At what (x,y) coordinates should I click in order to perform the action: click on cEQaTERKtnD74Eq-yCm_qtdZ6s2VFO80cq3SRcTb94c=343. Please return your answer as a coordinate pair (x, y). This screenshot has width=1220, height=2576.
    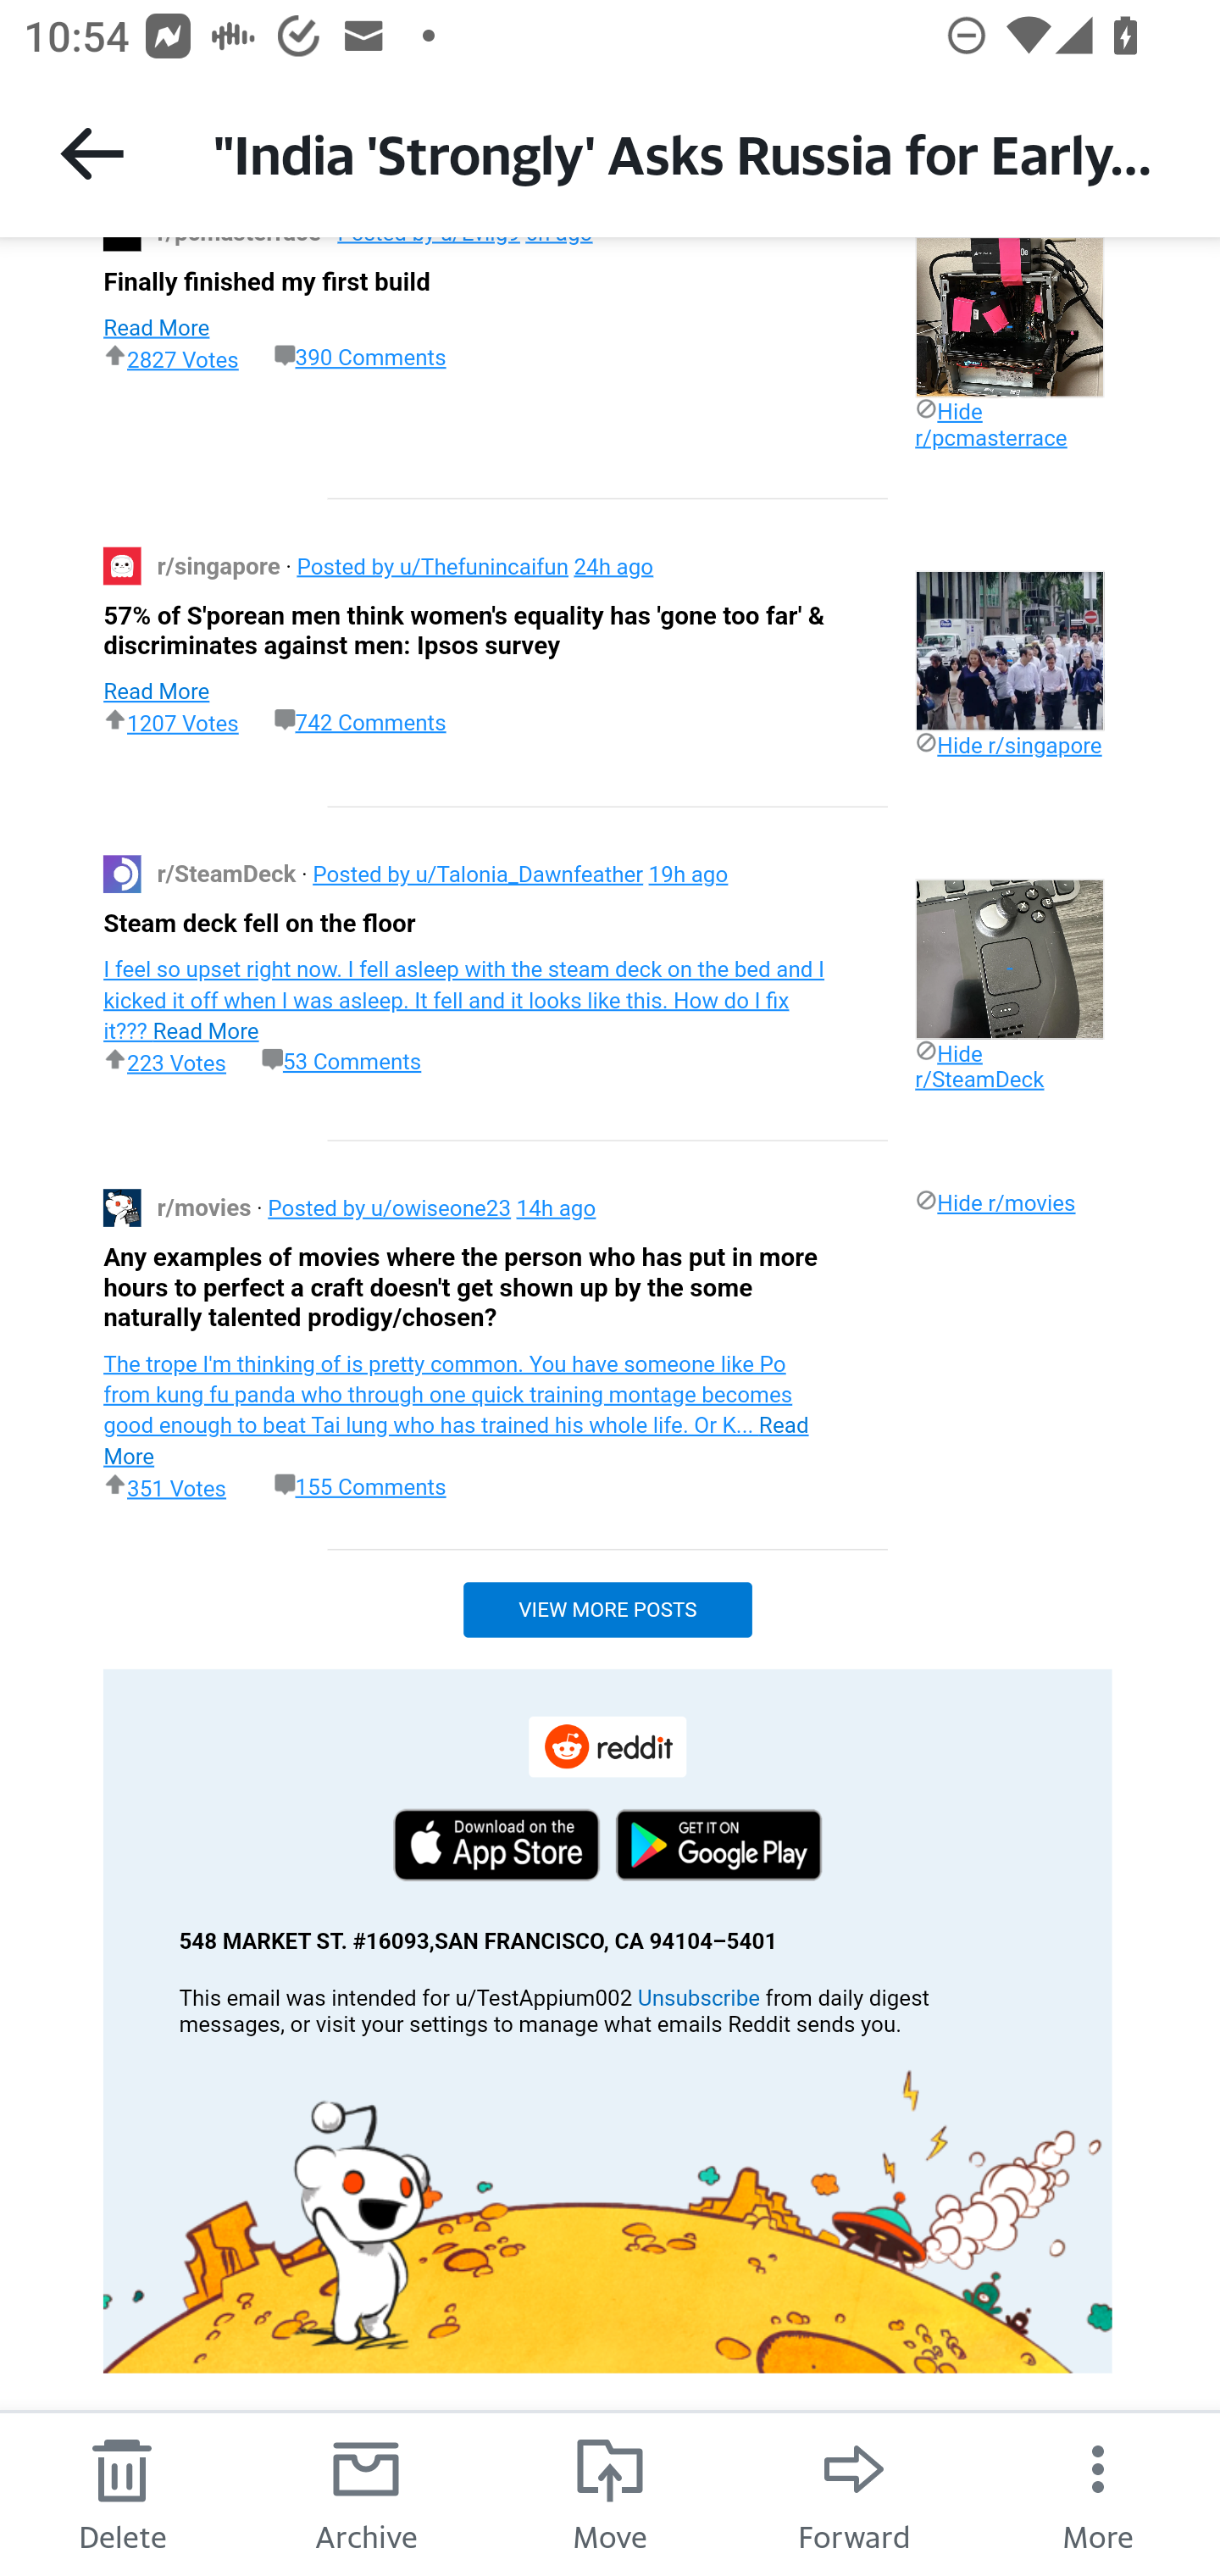
    Looking at the image, I should click on (122, 565).